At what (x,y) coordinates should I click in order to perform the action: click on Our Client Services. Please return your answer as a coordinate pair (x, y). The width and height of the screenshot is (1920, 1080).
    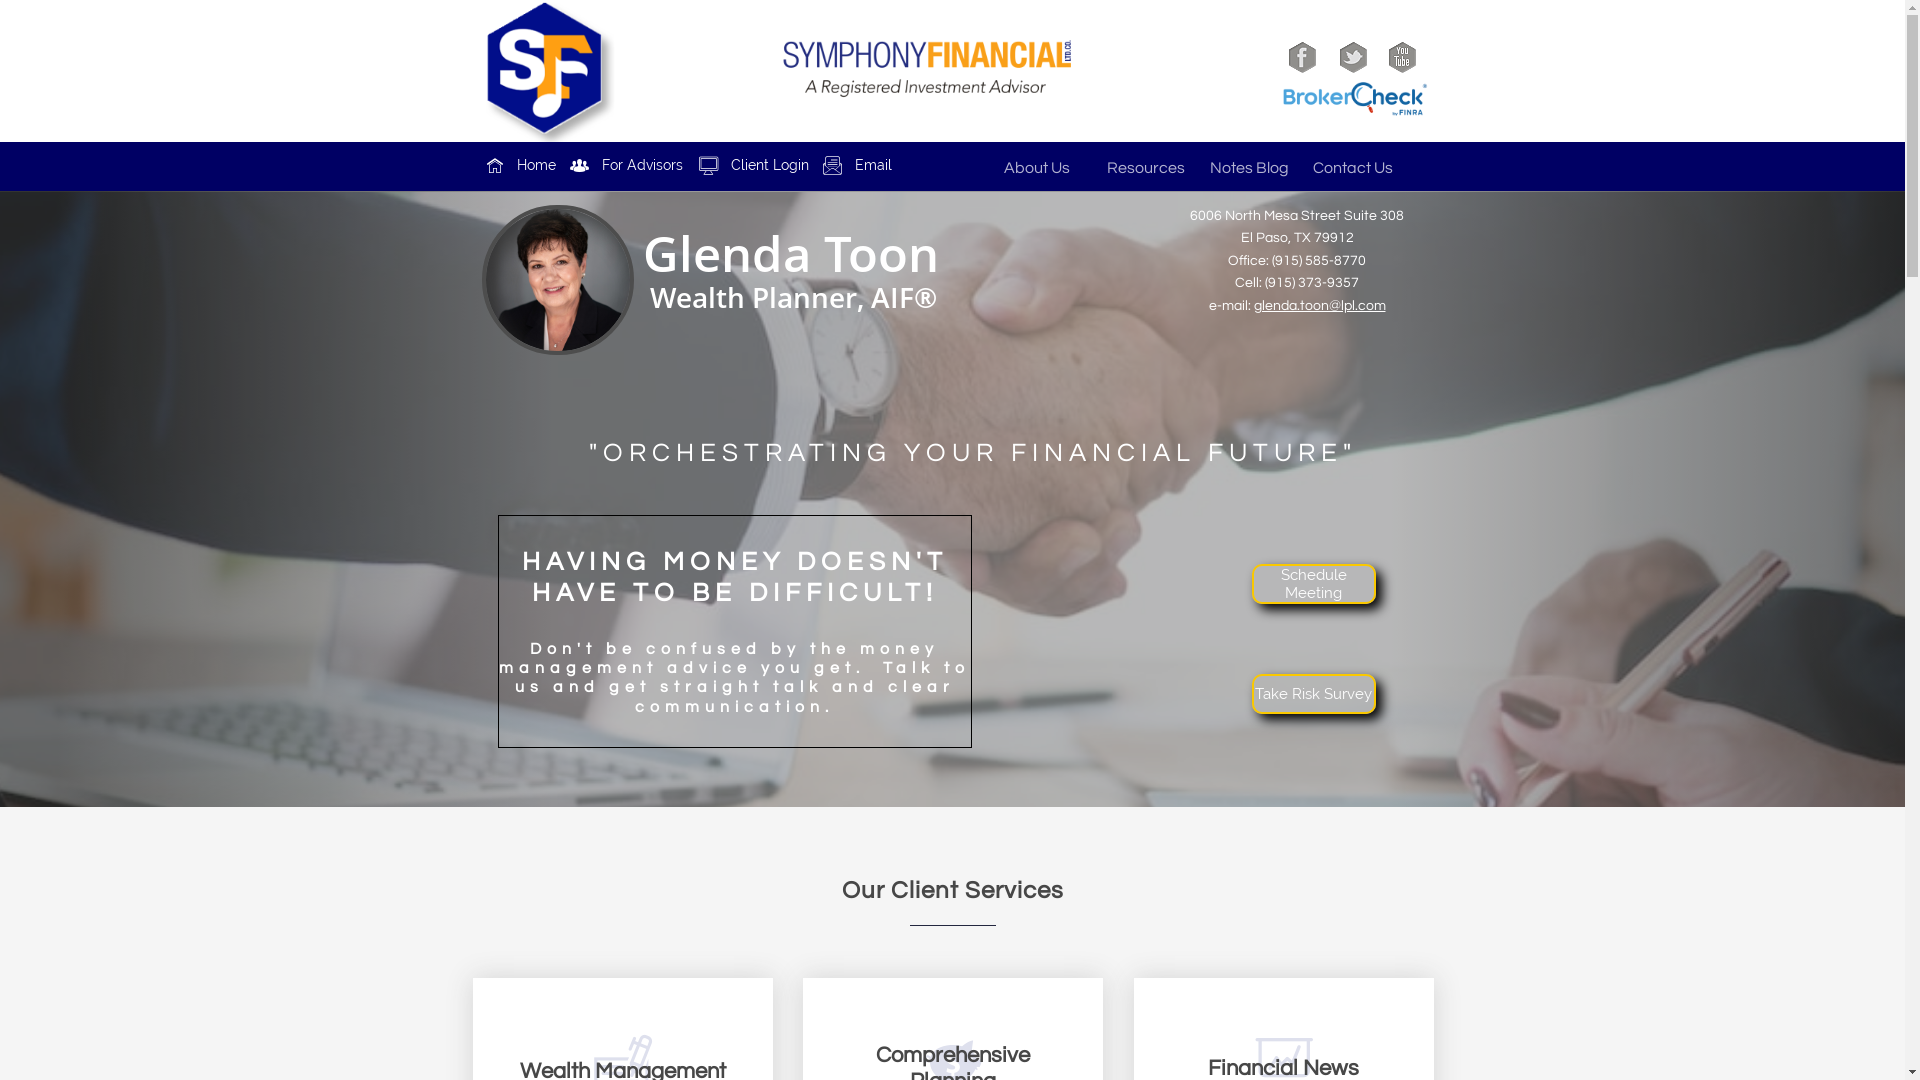
    Looking at the image, I should click on (953, 890).